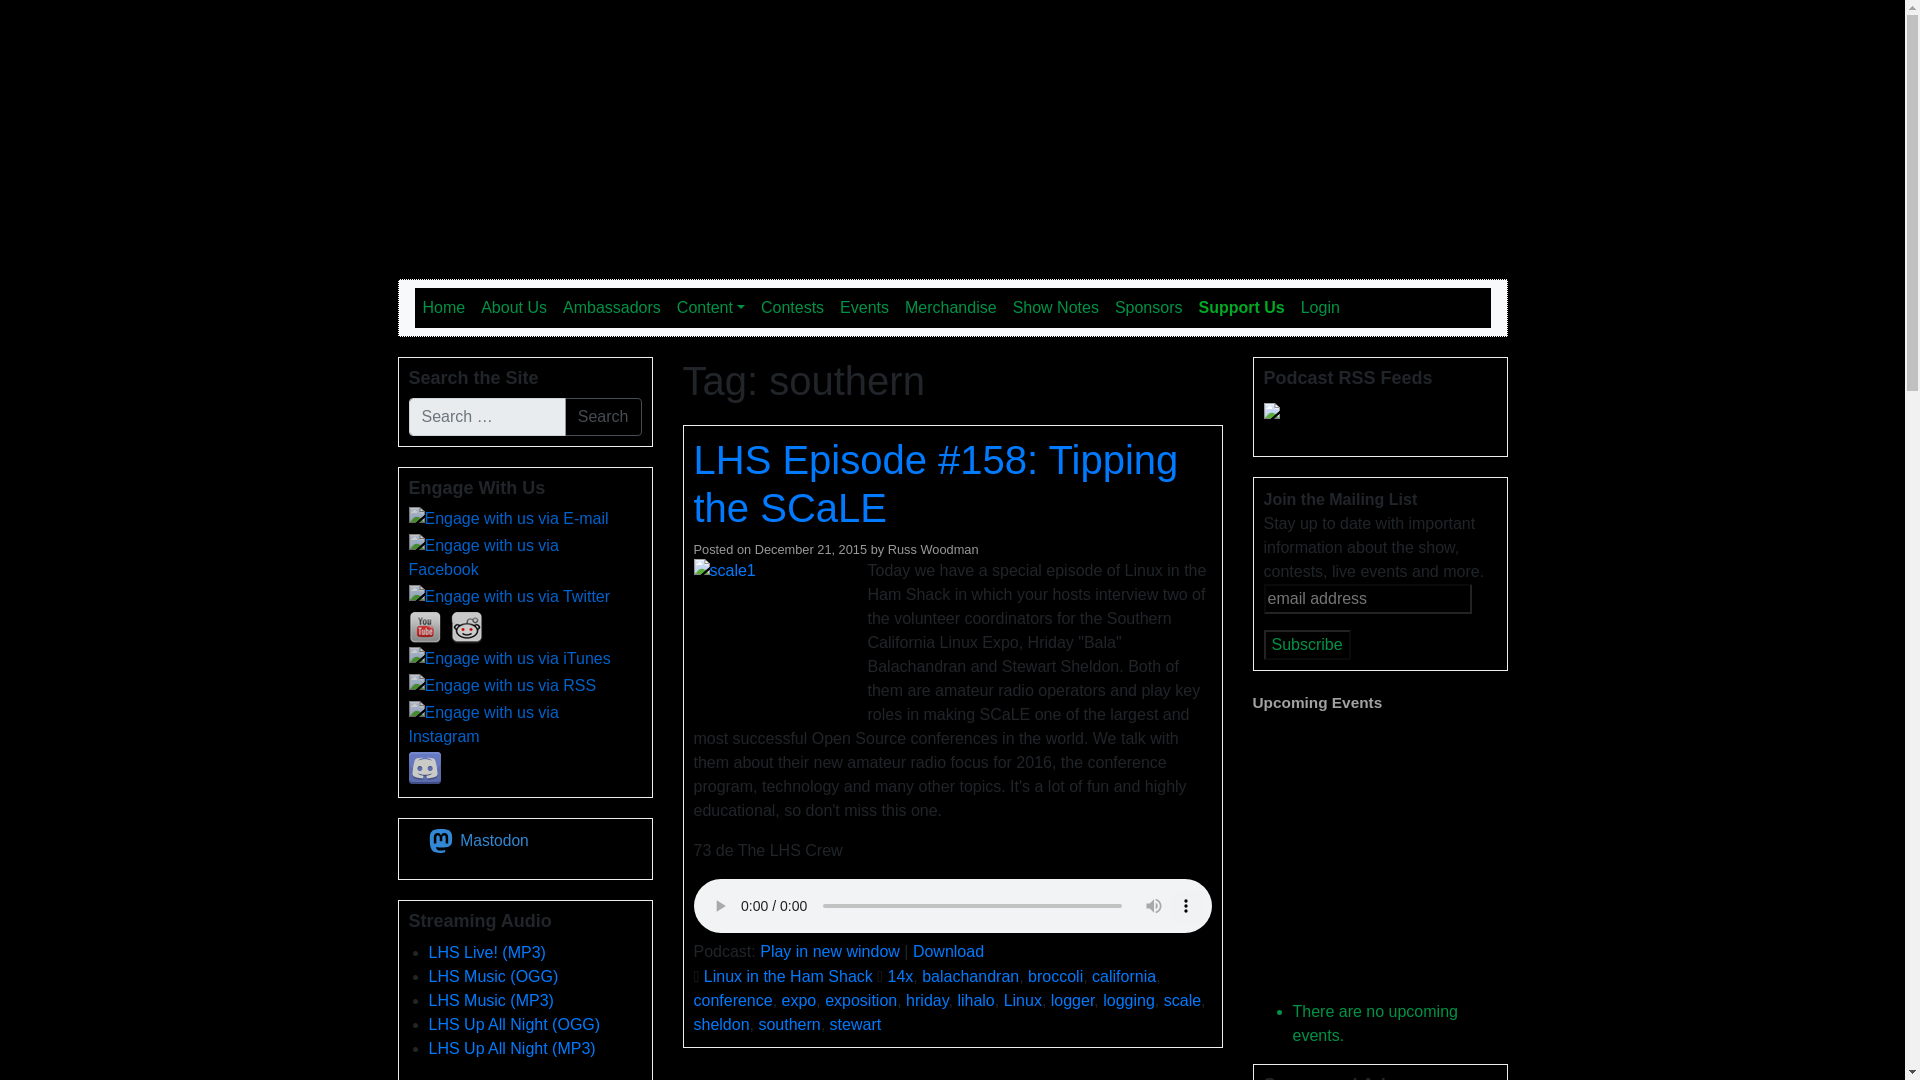 This screenshot has width=1920, height=1080. Describe the element at coordinates (1148, 308) in the screenshot. I see `Sponsors` at that location.